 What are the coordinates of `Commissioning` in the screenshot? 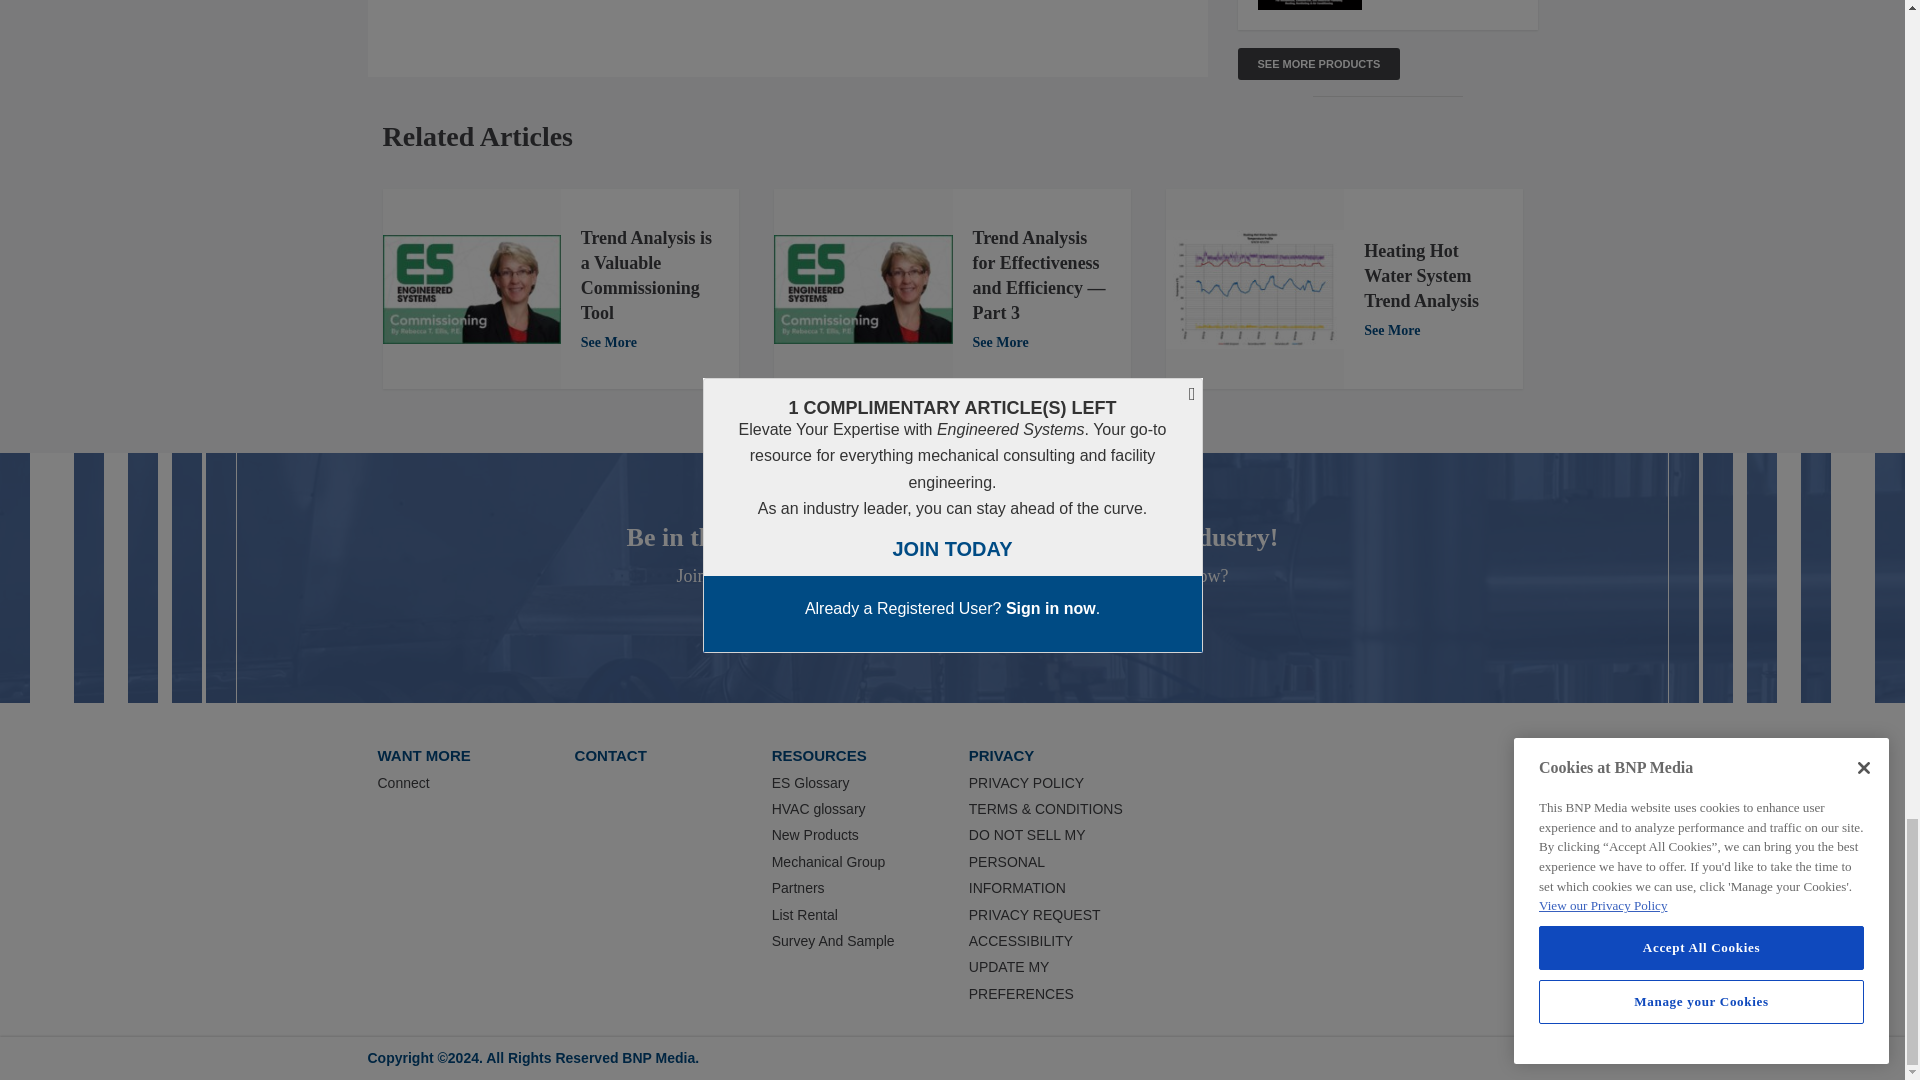 It's located at (862, 290).